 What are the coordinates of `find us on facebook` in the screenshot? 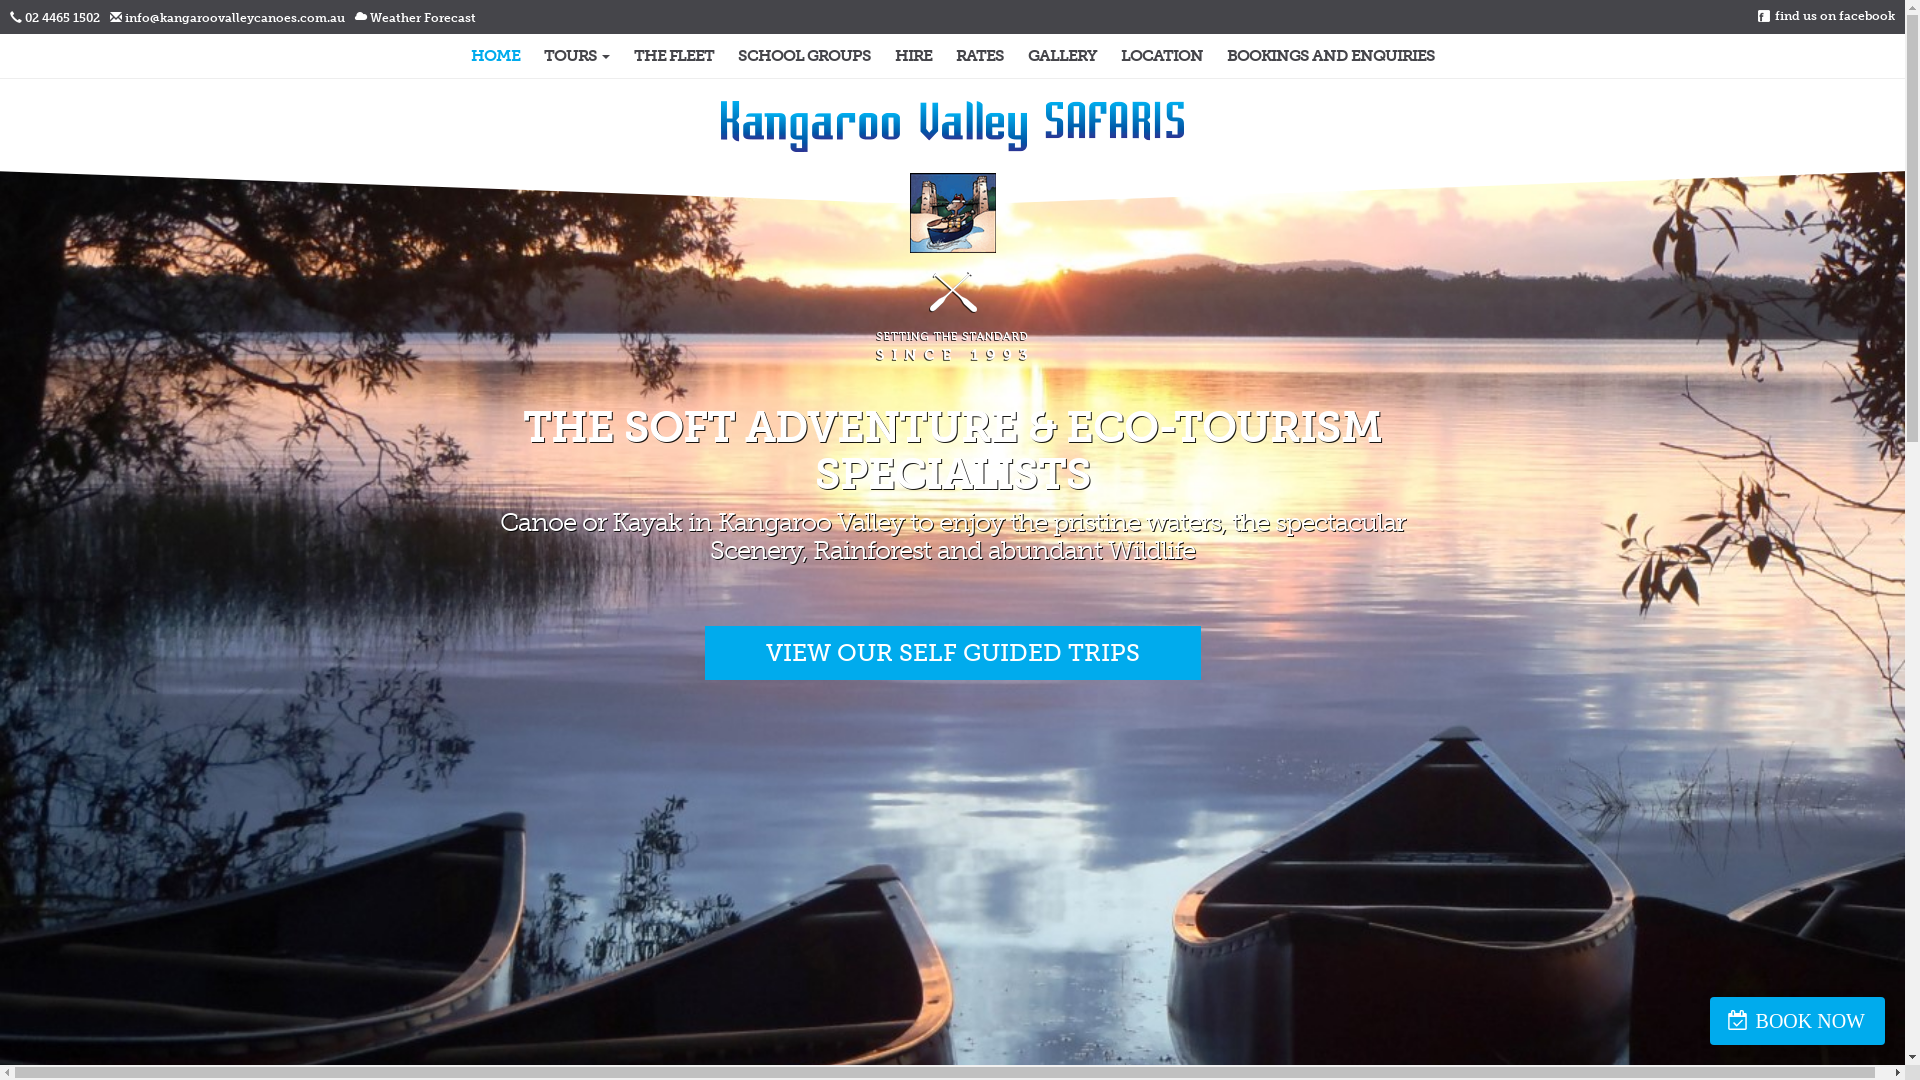 It's located at (1835, 16).